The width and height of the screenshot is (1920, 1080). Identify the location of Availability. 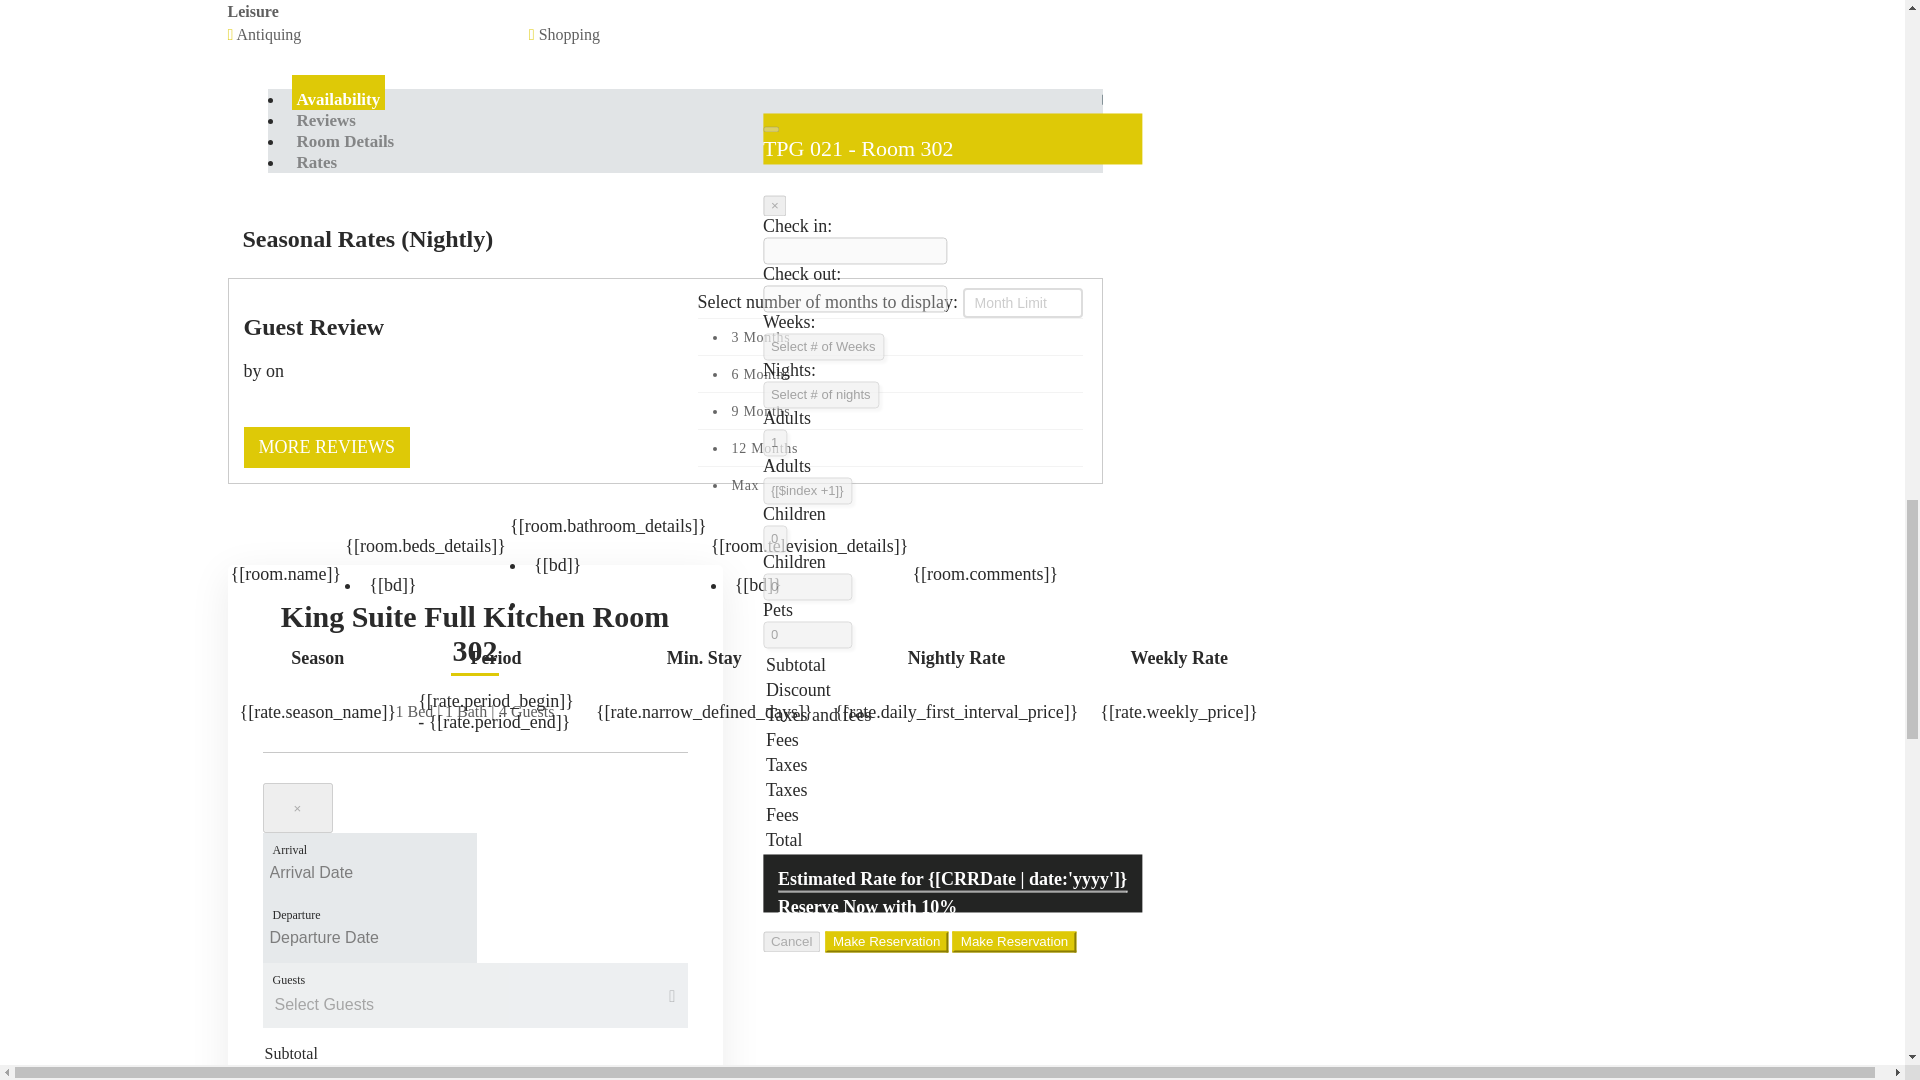
(338, 99).